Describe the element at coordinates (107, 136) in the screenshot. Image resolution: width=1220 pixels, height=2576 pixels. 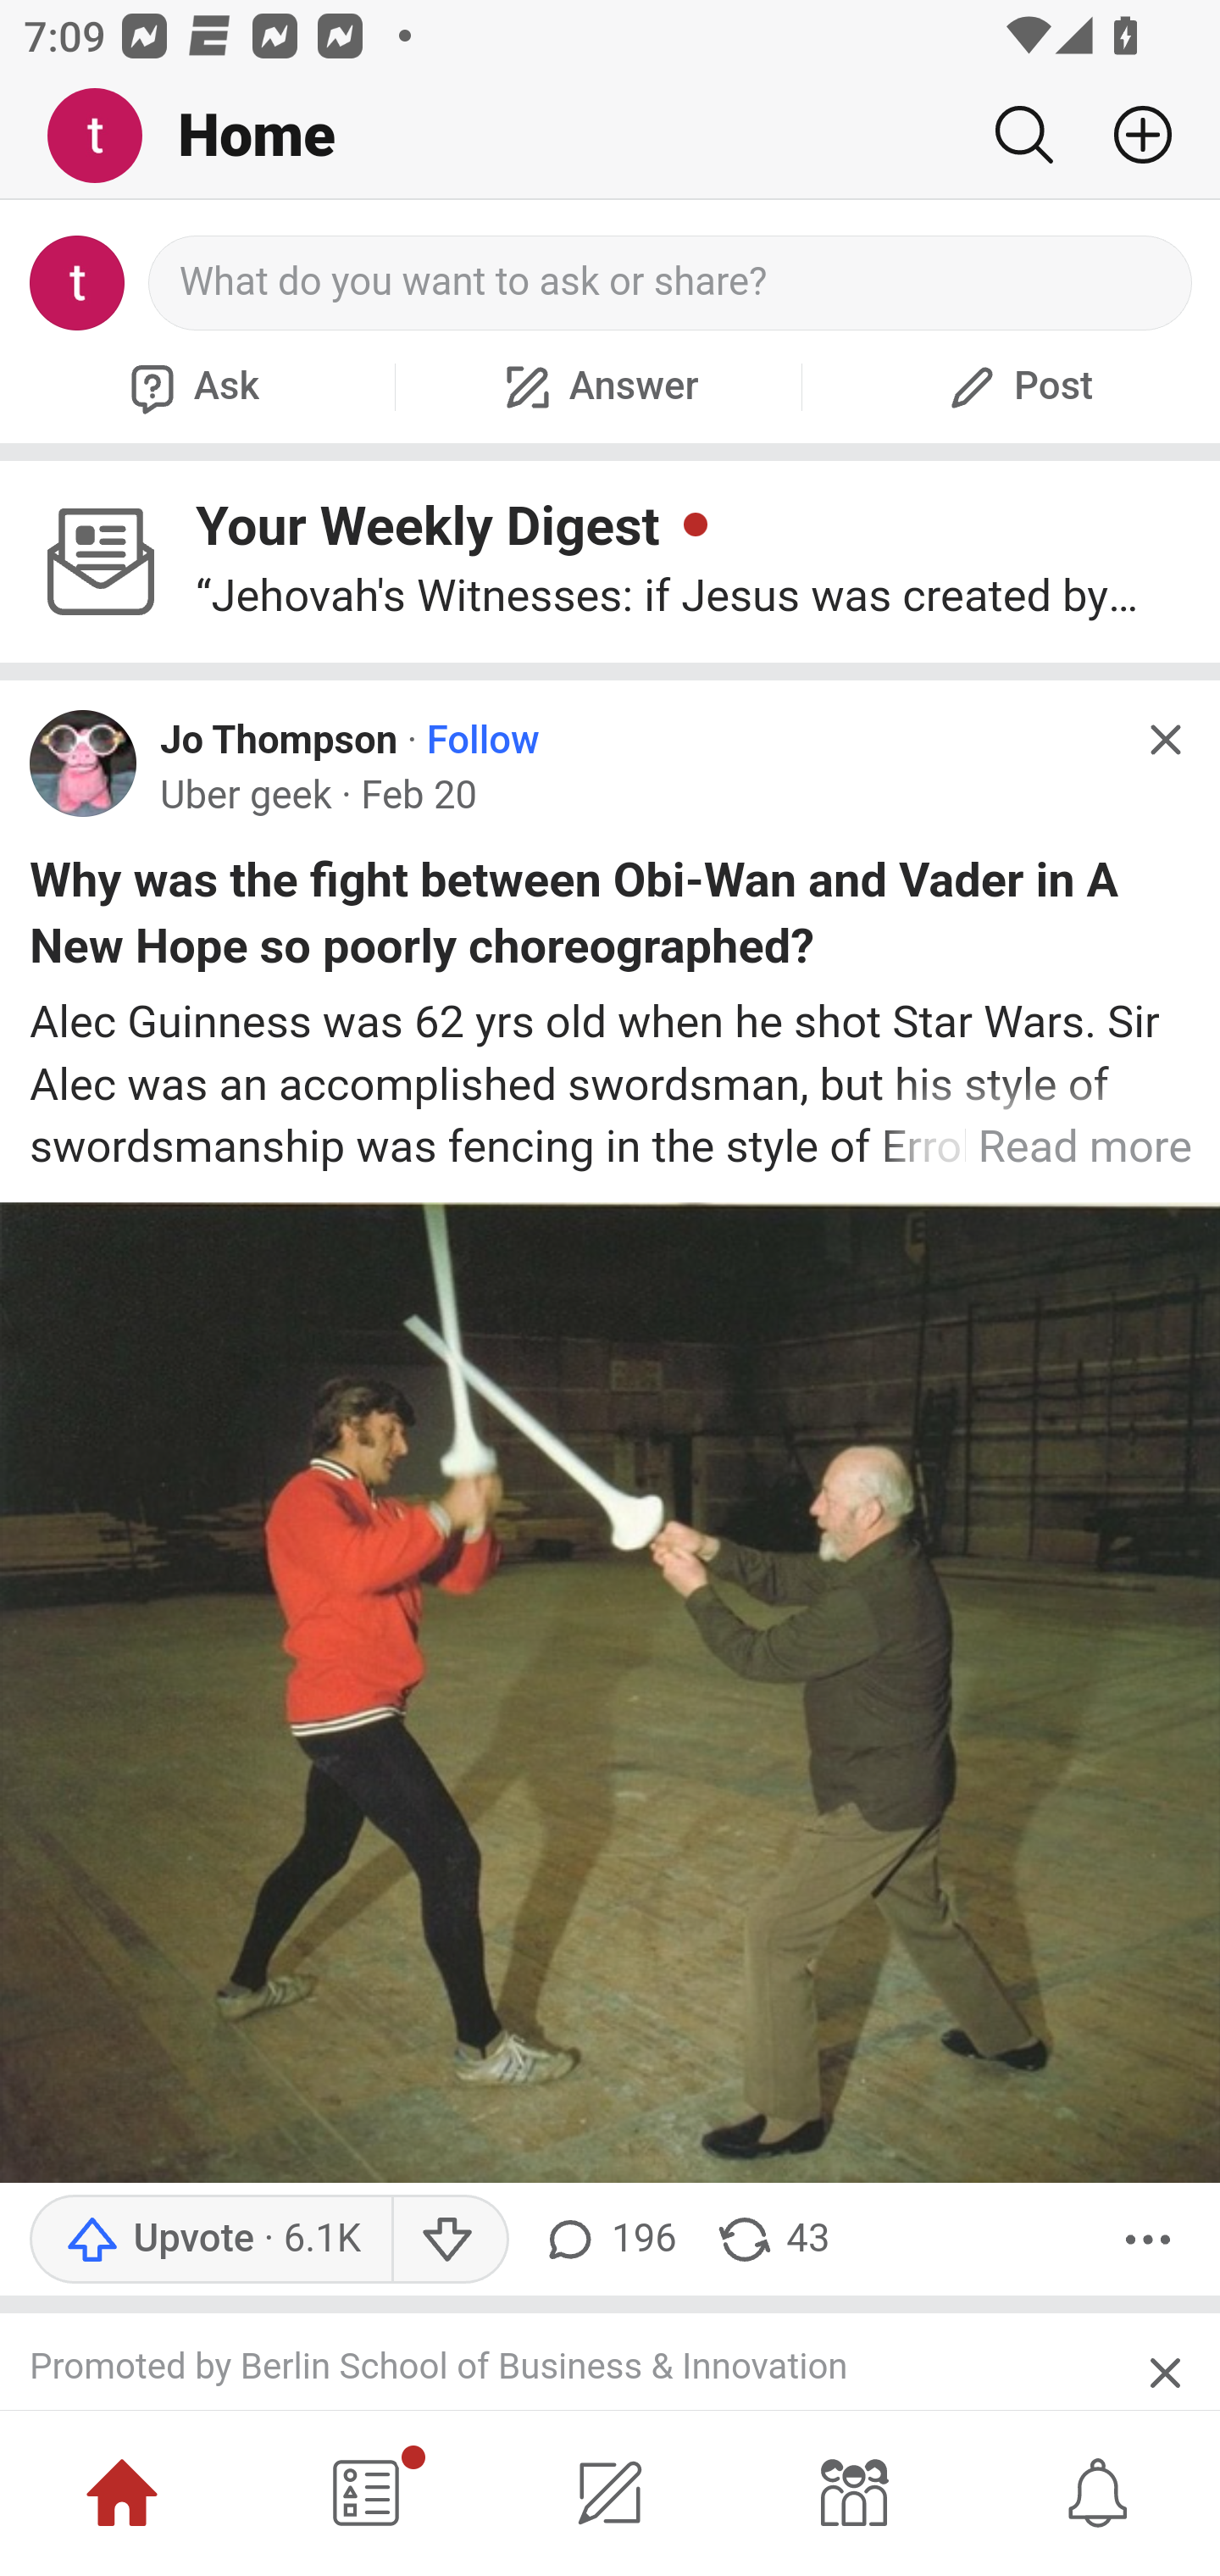
I see `Me` at that location.